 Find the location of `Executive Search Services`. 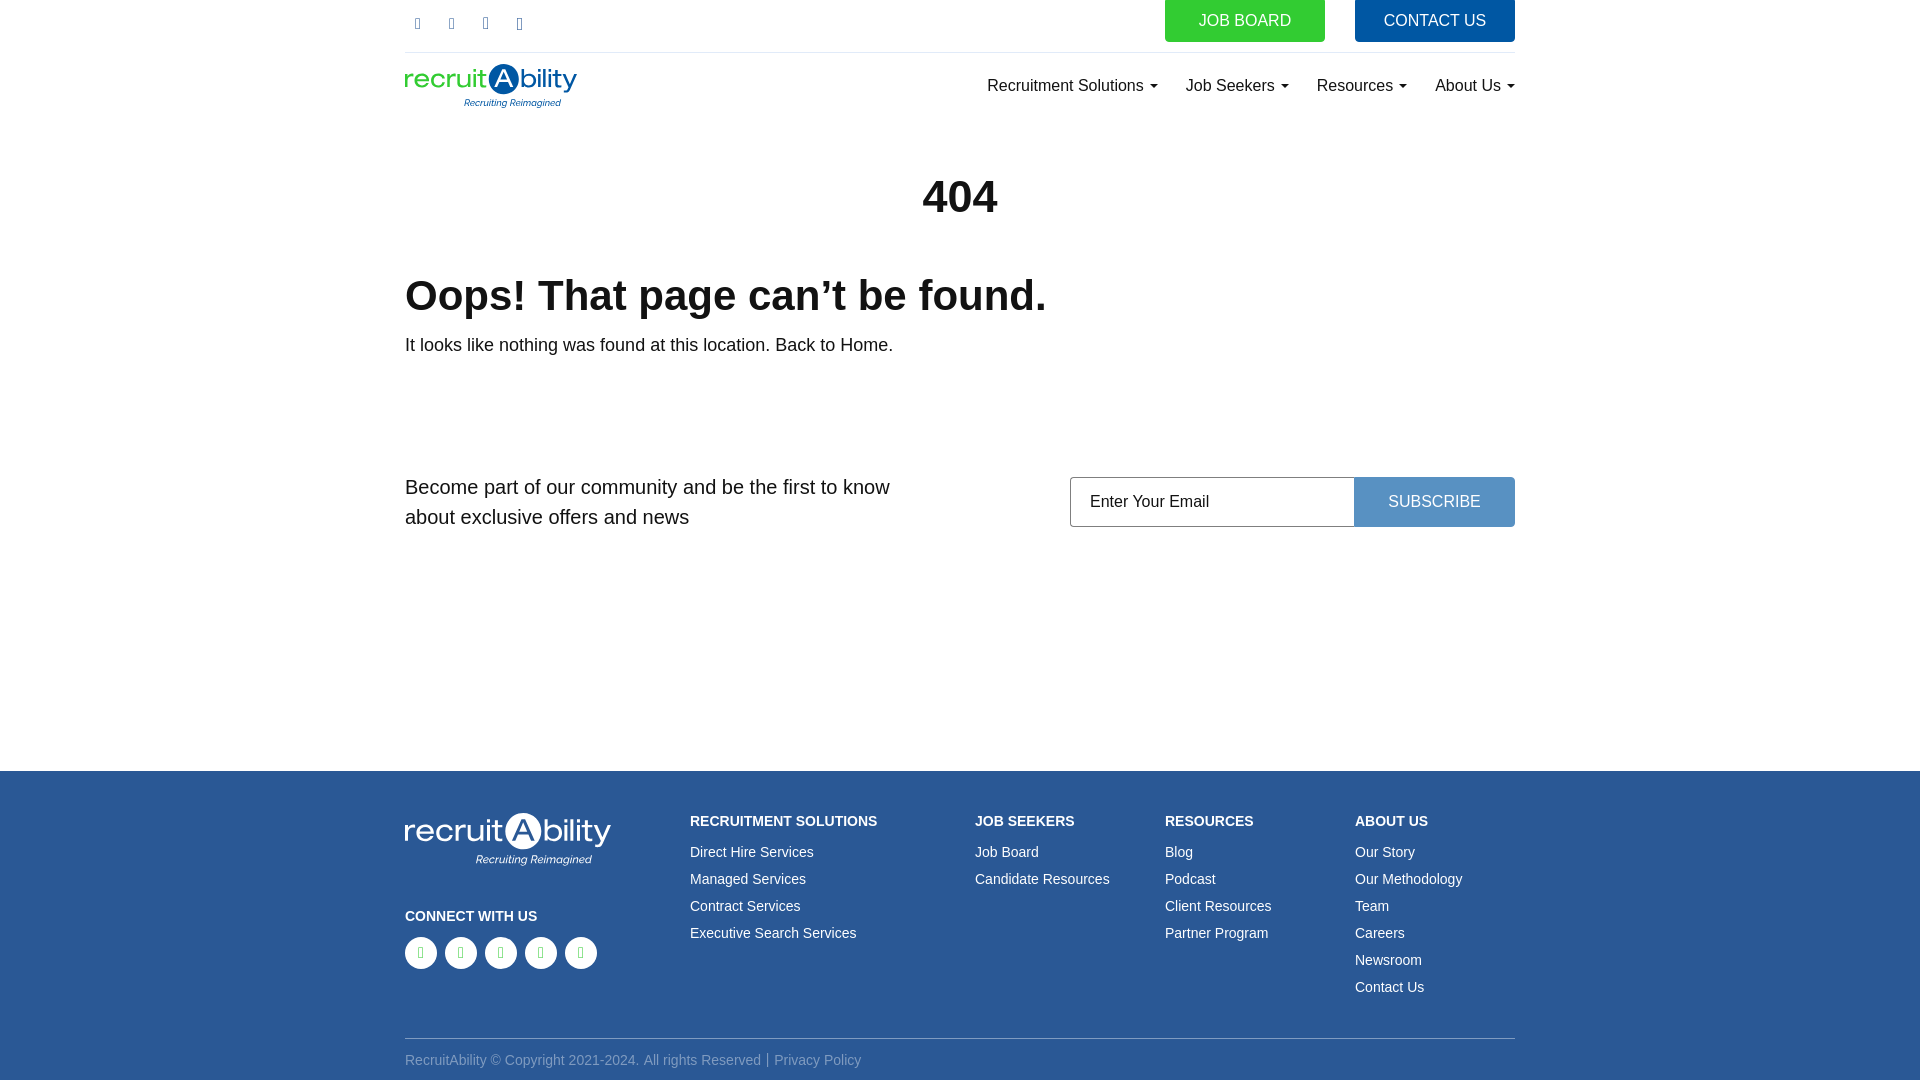

Executive Search Services is located at coordinates (772, 932).